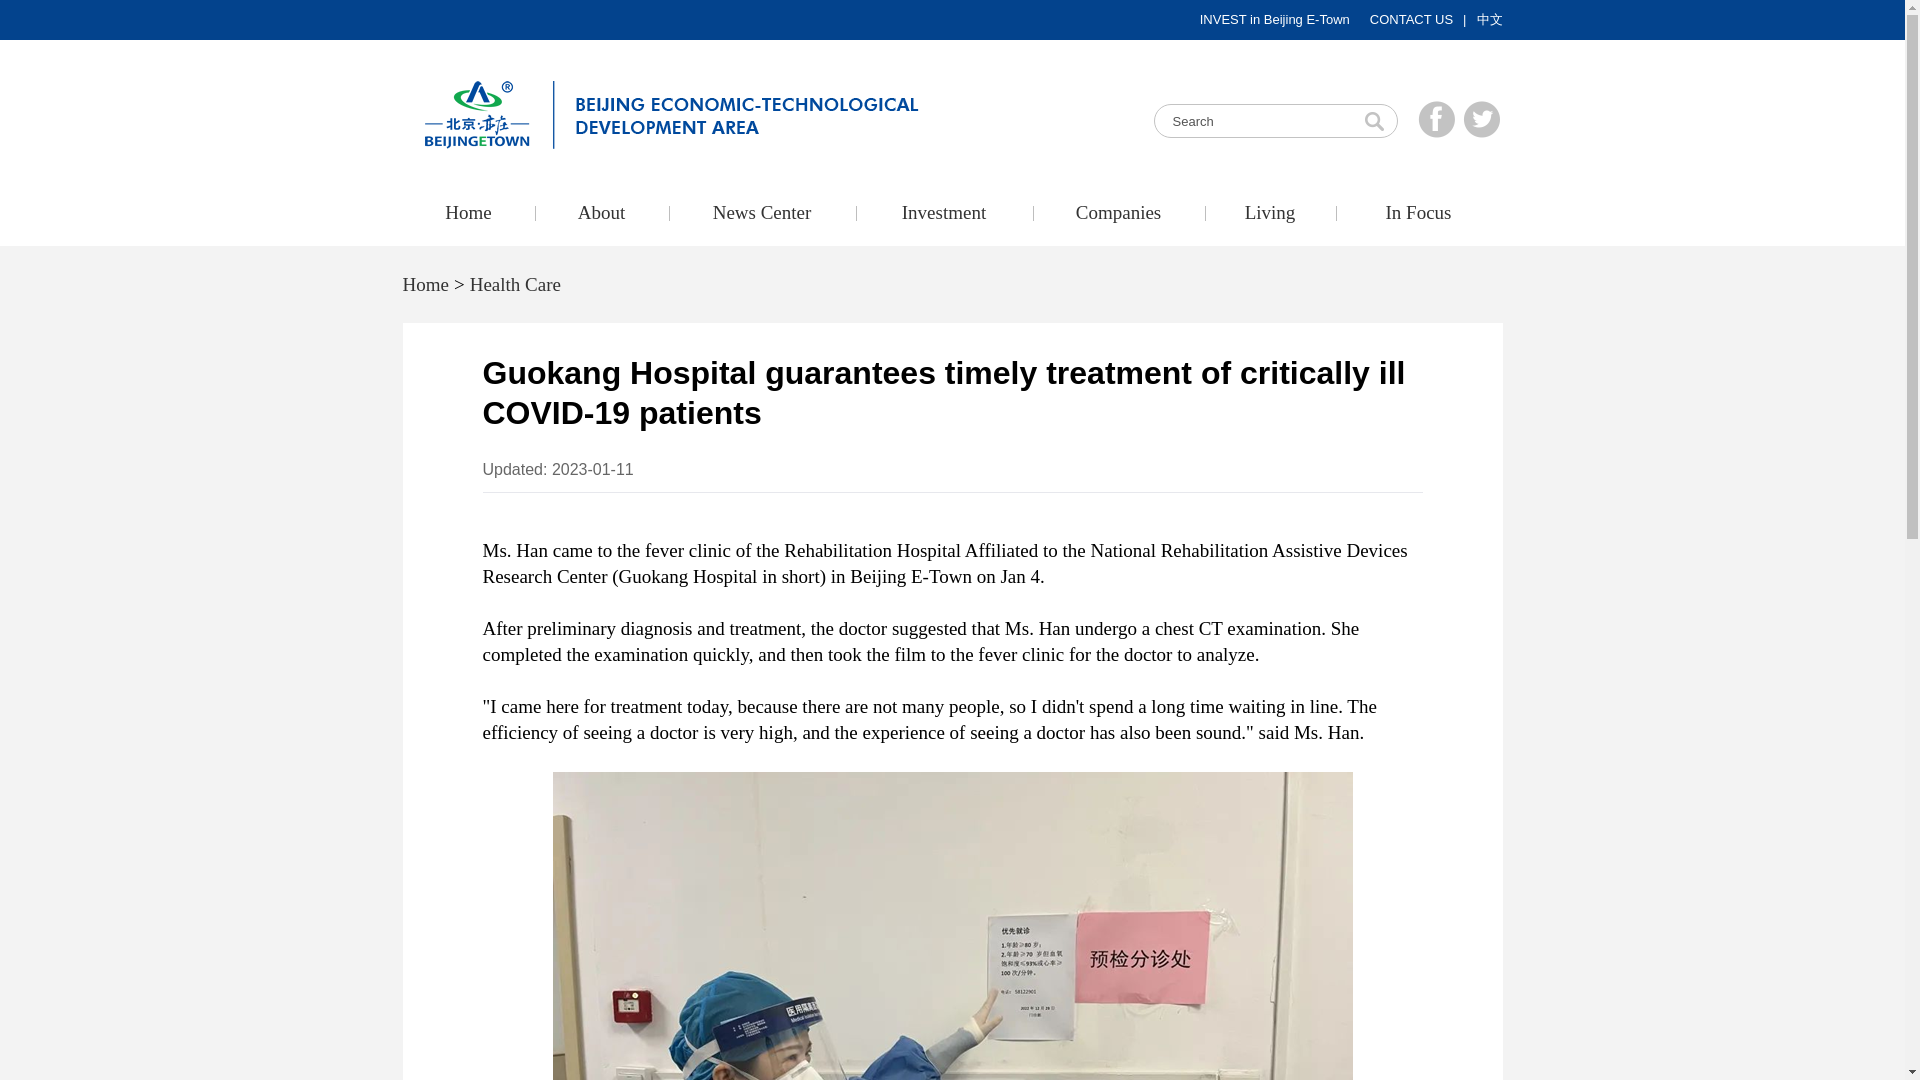  Describe the element at coordinates (944, 213) in the screenshot. I see `Investment` at that location.